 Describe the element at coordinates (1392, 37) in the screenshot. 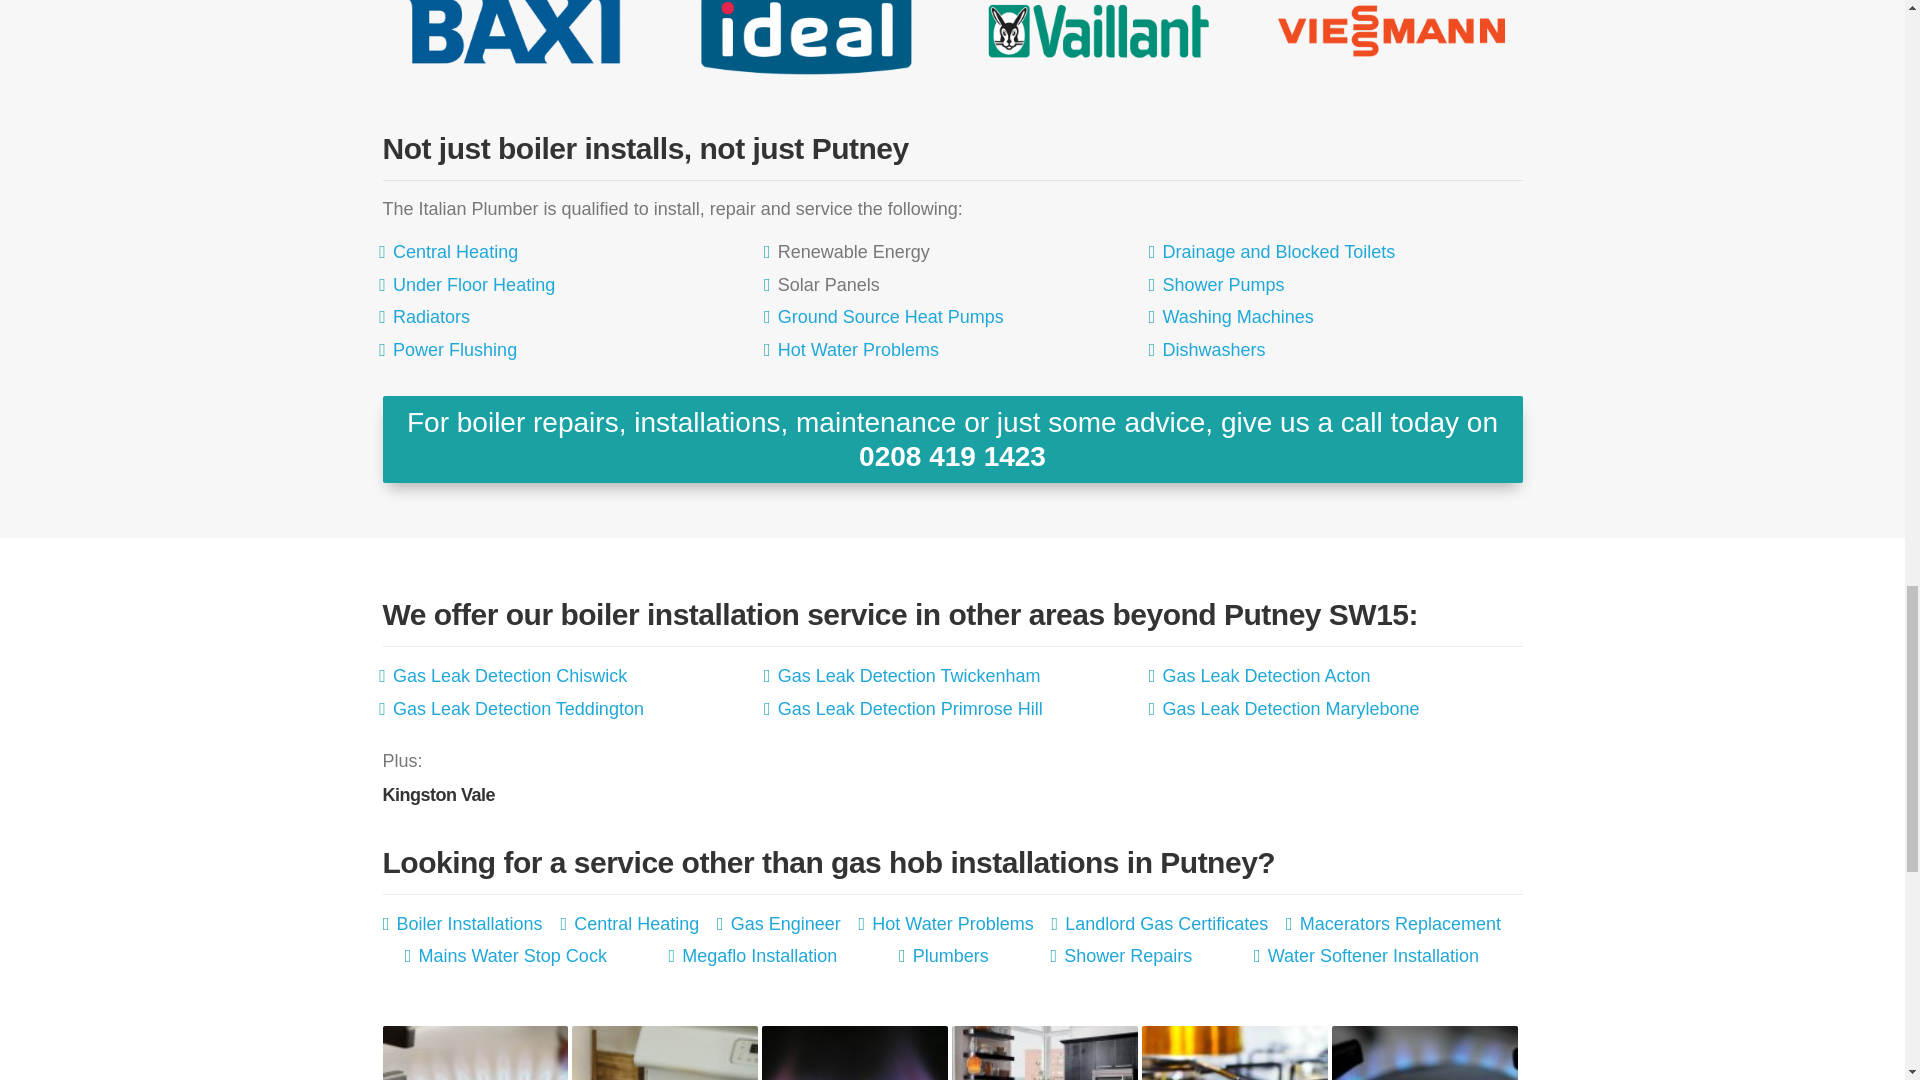

I see `Boiler Engineer Putney` at that location.